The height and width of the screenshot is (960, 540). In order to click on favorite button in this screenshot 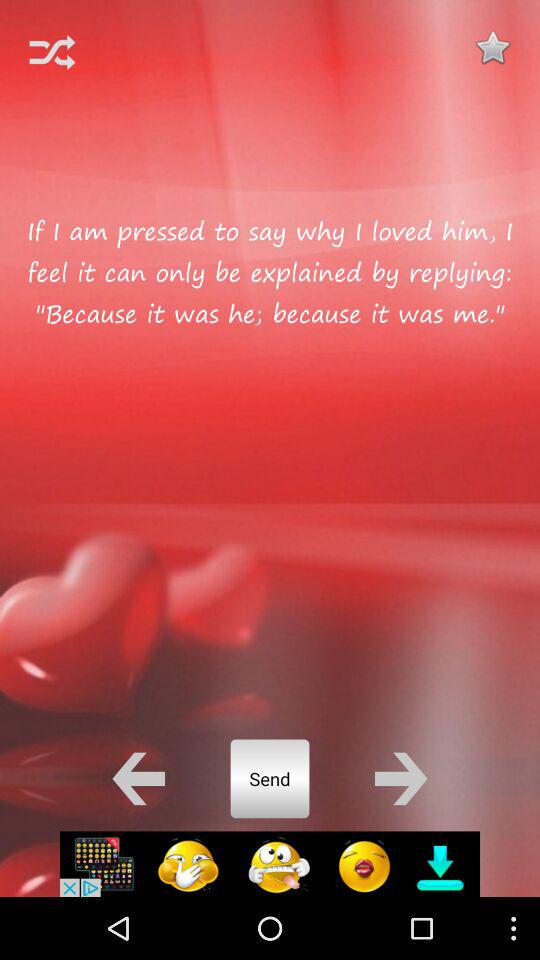, I will do `click(492, 47)`.